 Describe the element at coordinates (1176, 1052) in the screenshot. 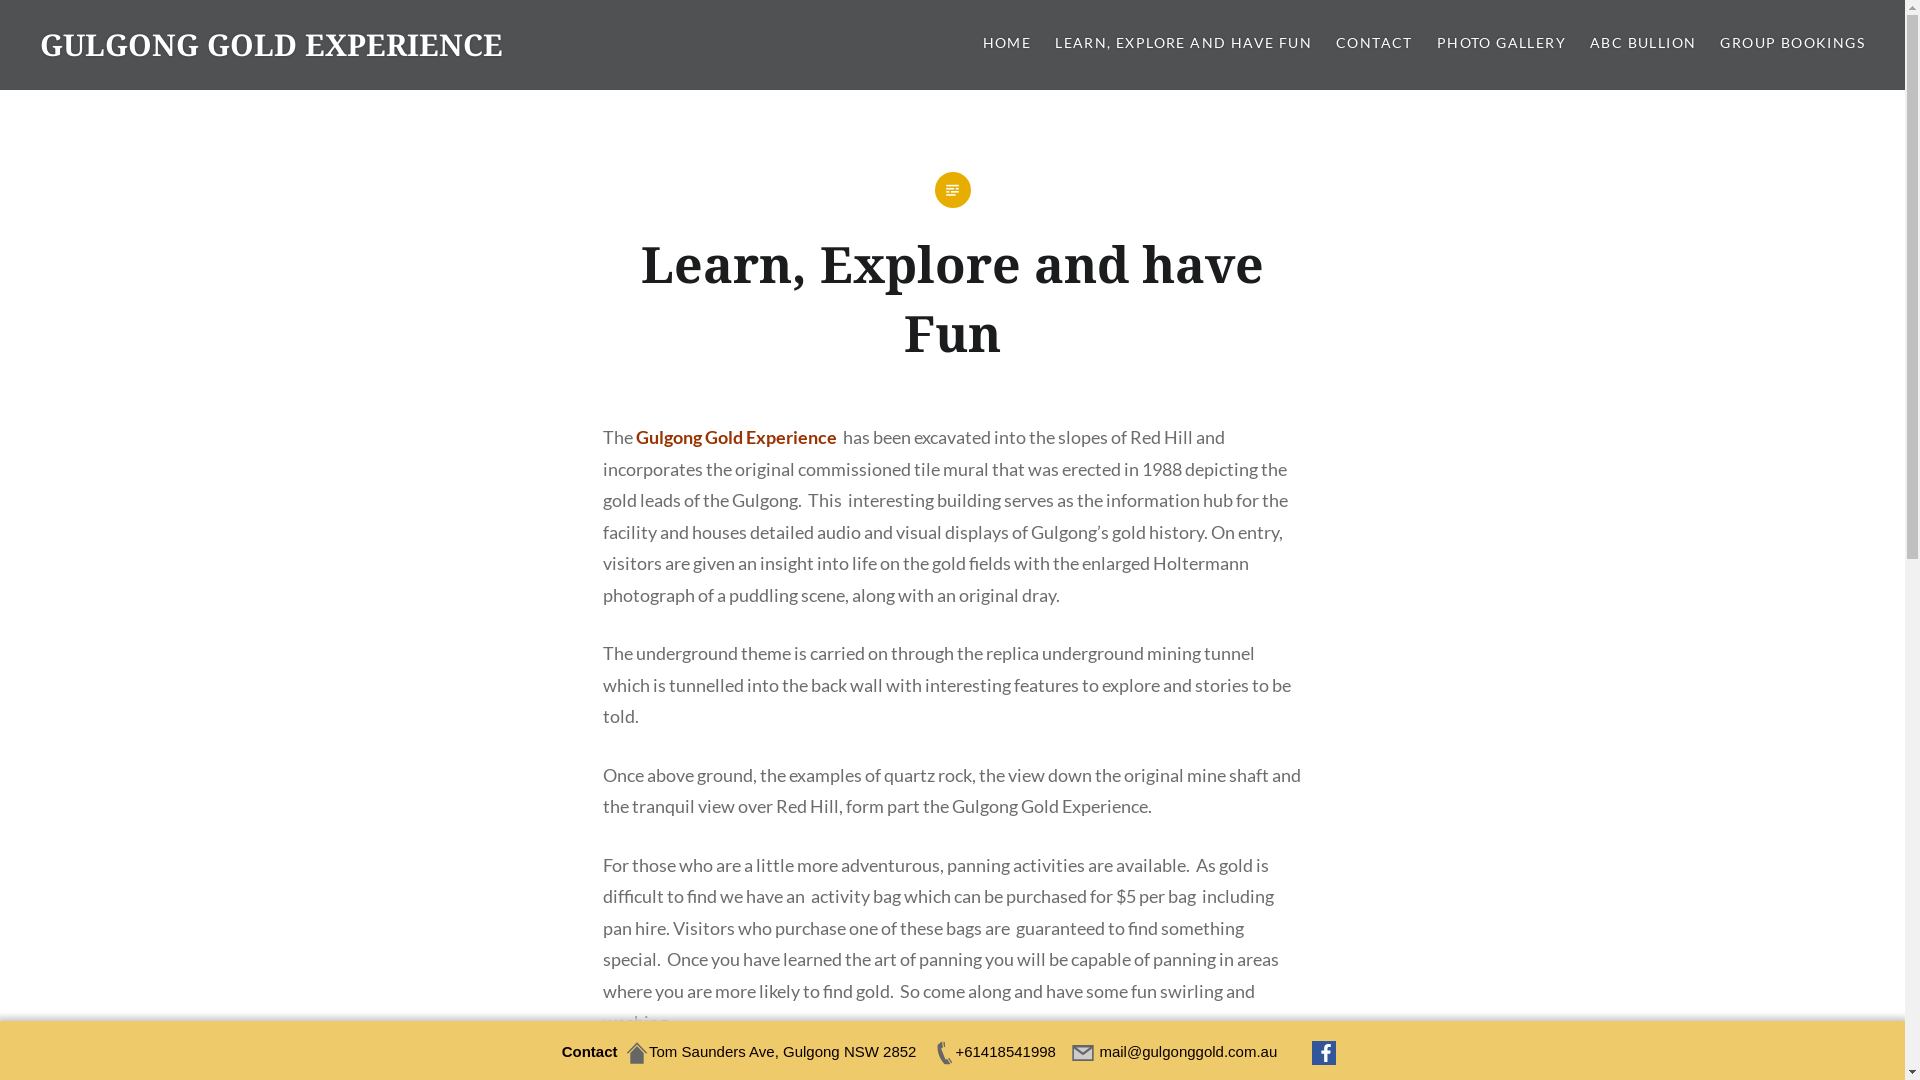

I see `mail@gulgonggold.com.au` at that location.